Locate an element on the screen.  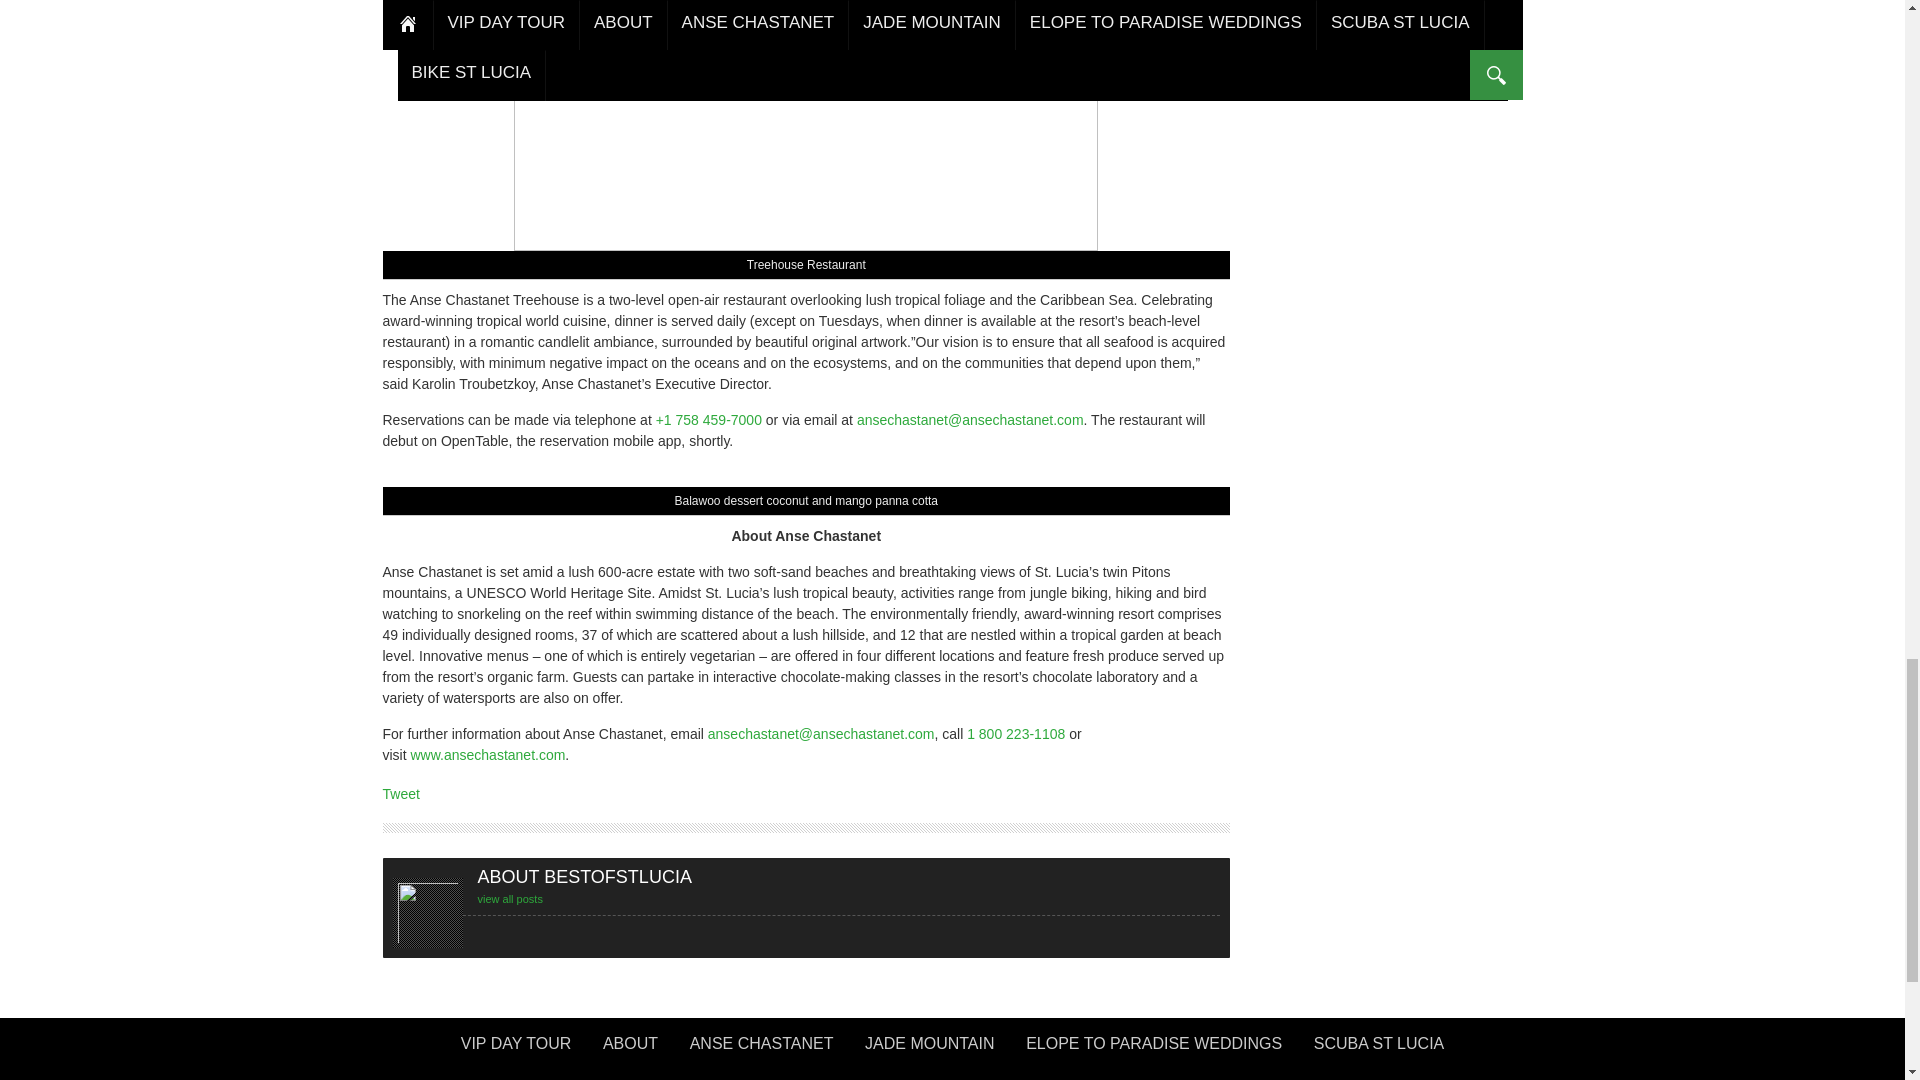
About Best of St. Lucia is located at coordinates (630, 1050).